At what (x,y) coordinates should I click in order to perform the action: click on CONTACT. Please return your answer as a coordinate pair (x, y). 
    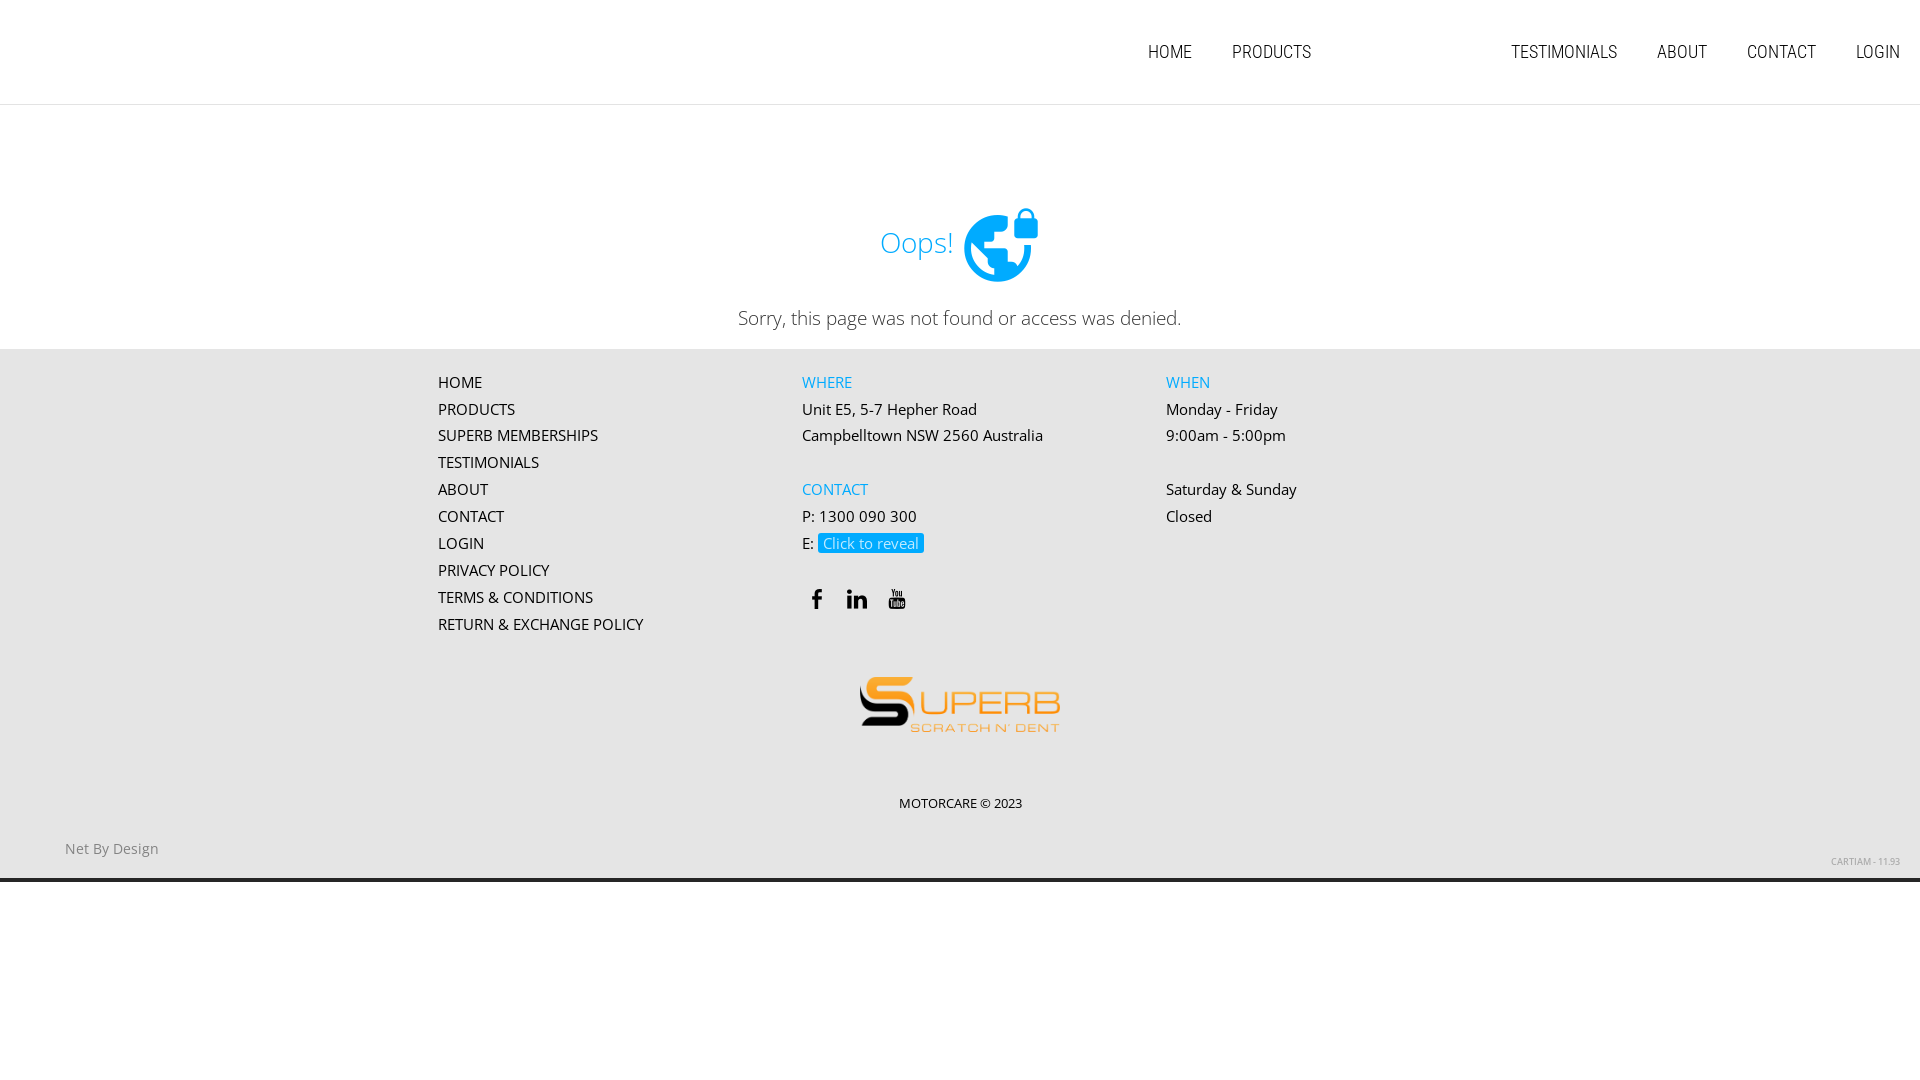
    Looking at the image, I should click on (1782, 52).